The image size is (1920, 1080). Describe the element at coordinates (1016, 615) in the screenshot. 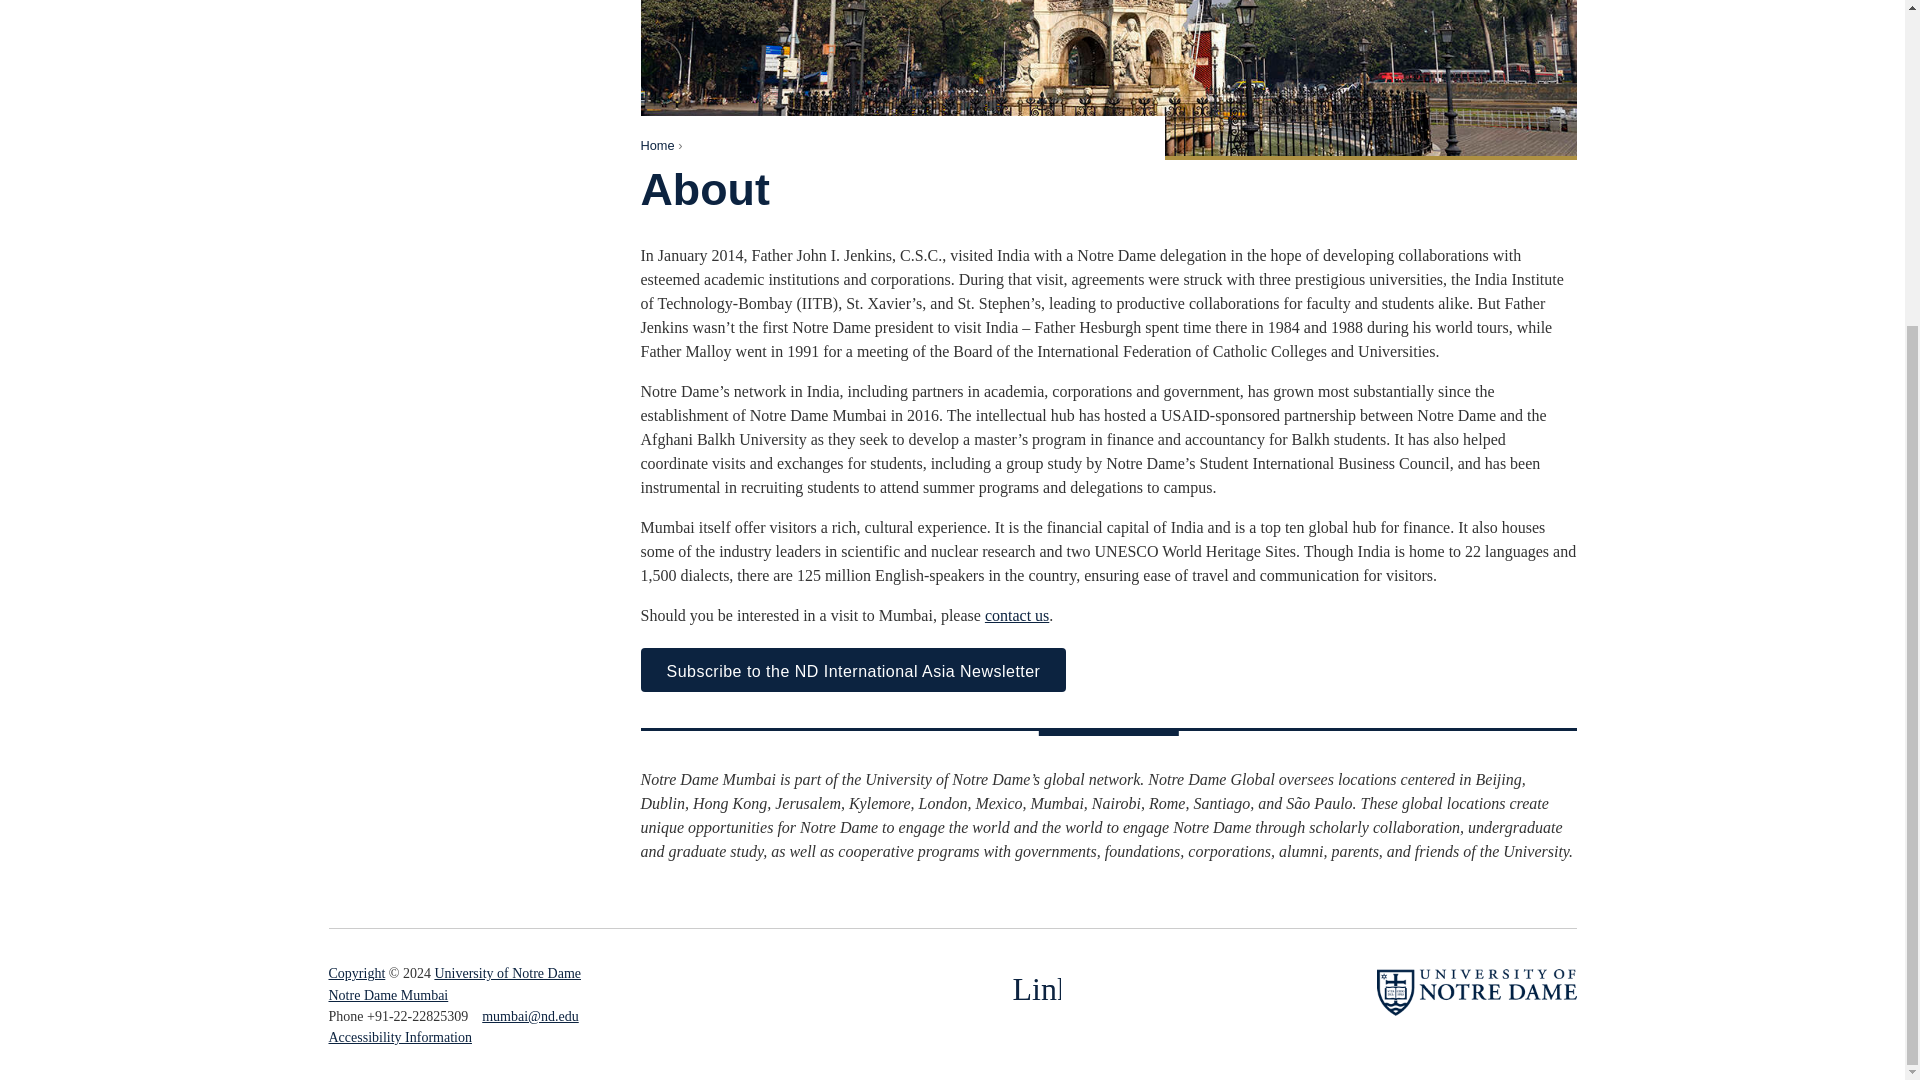

I see `contact us` at that location.